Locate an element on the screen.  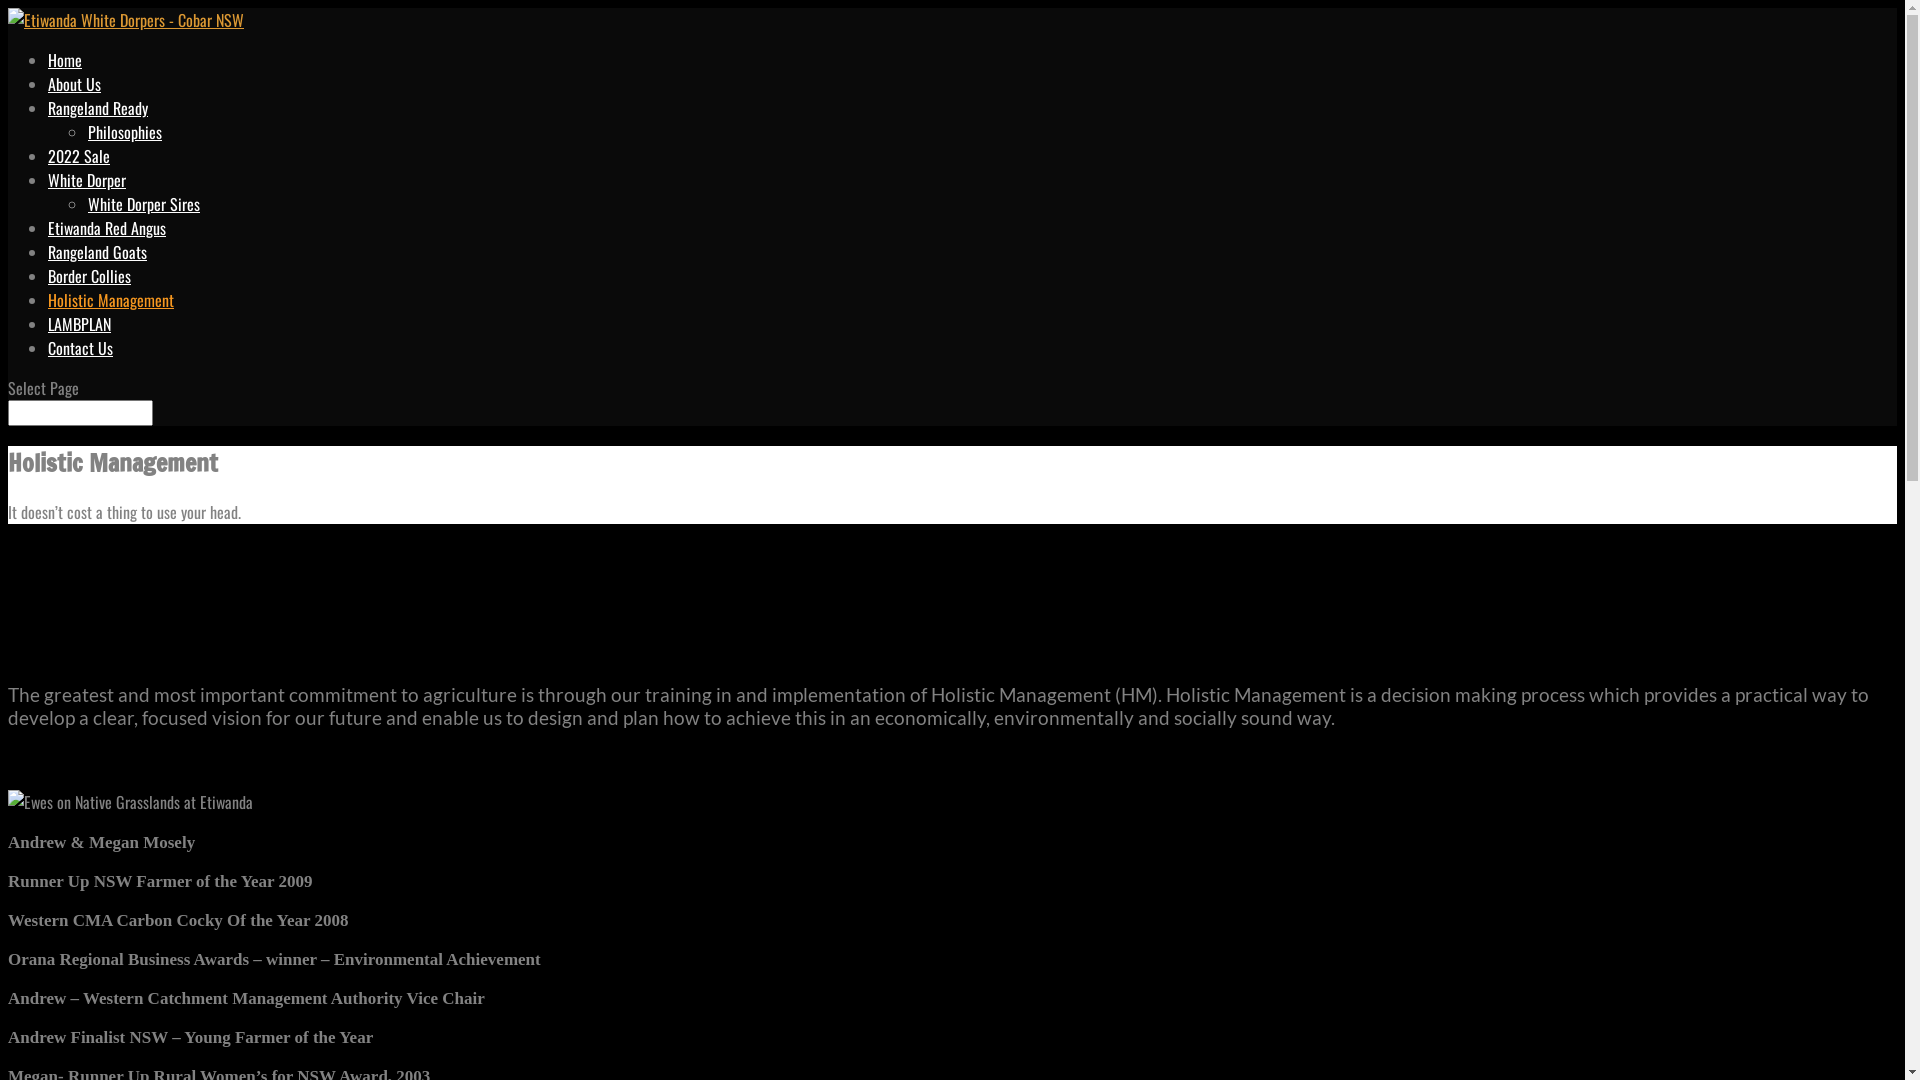
LAMBPLAN is located at coordinates (80, 324).